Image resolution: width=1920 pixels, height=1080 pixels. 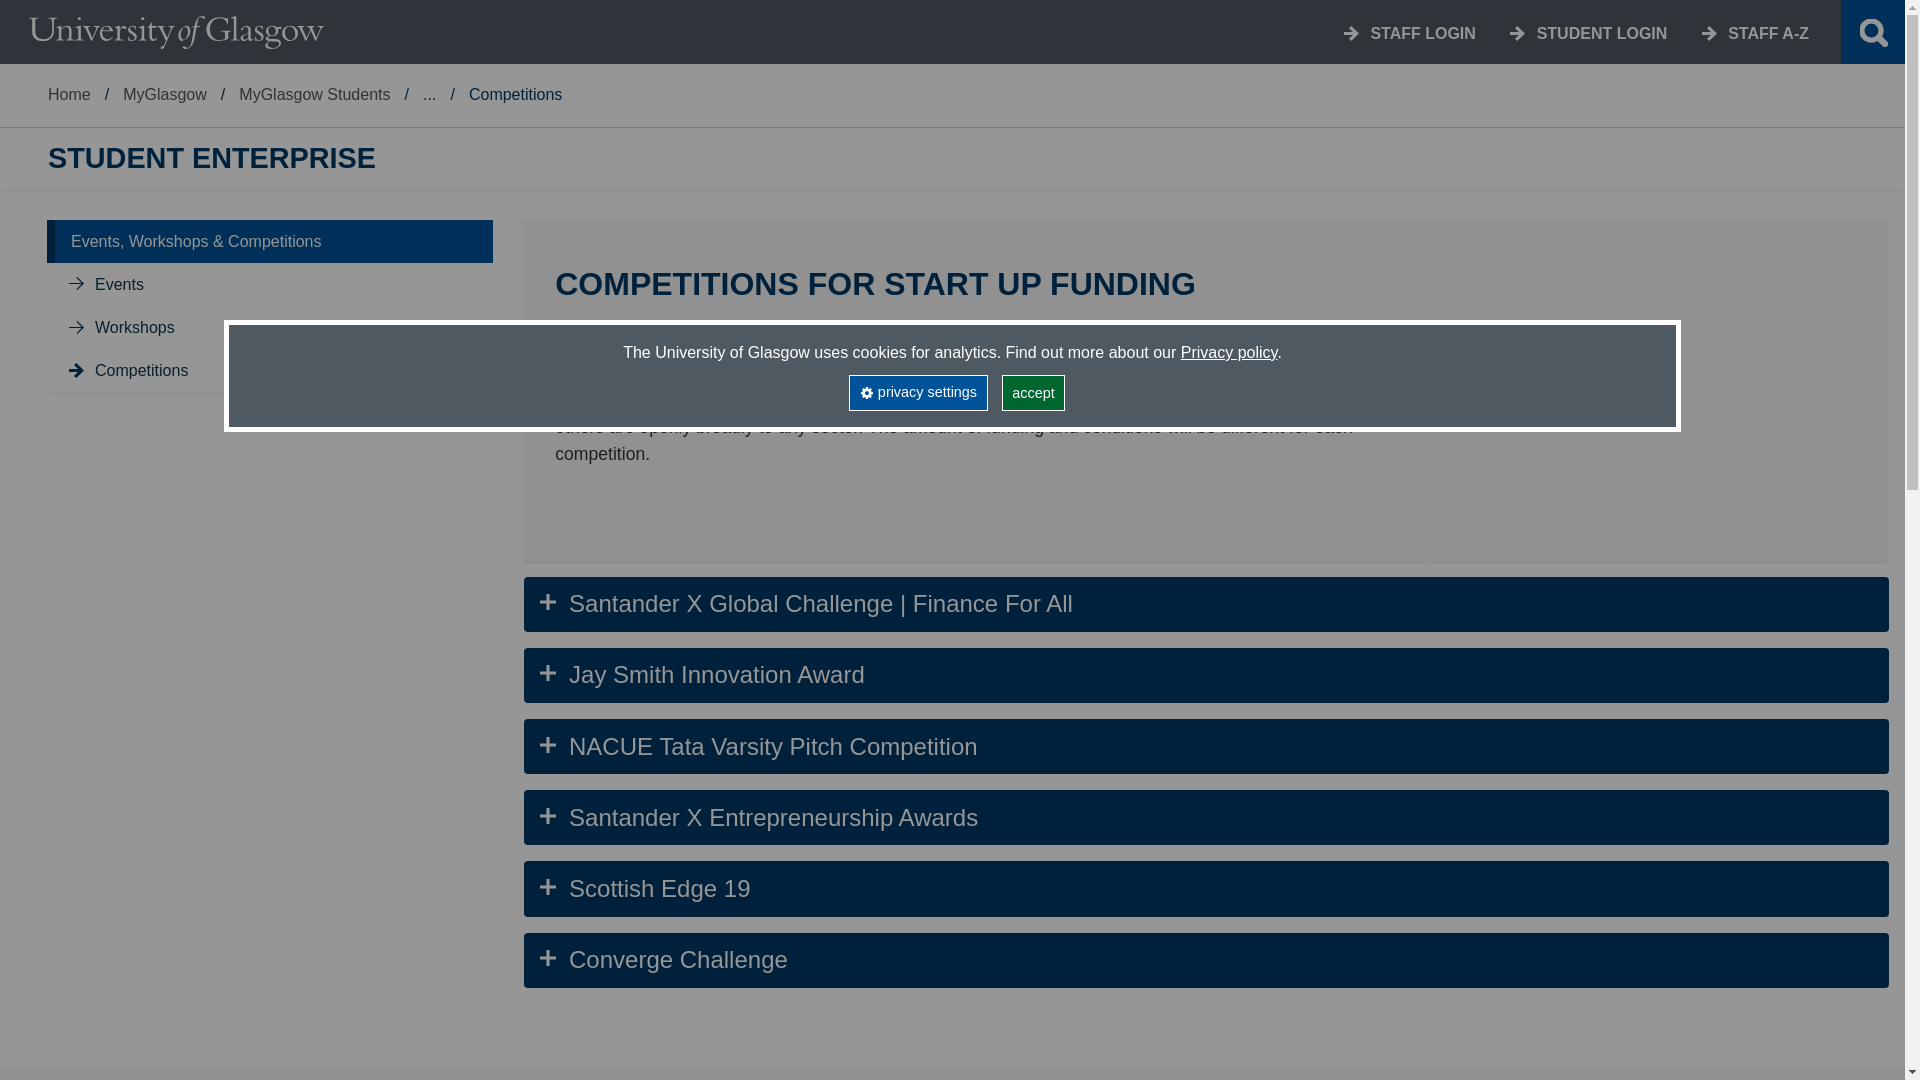 I want to click on accept, so click(x=1034, y=392).